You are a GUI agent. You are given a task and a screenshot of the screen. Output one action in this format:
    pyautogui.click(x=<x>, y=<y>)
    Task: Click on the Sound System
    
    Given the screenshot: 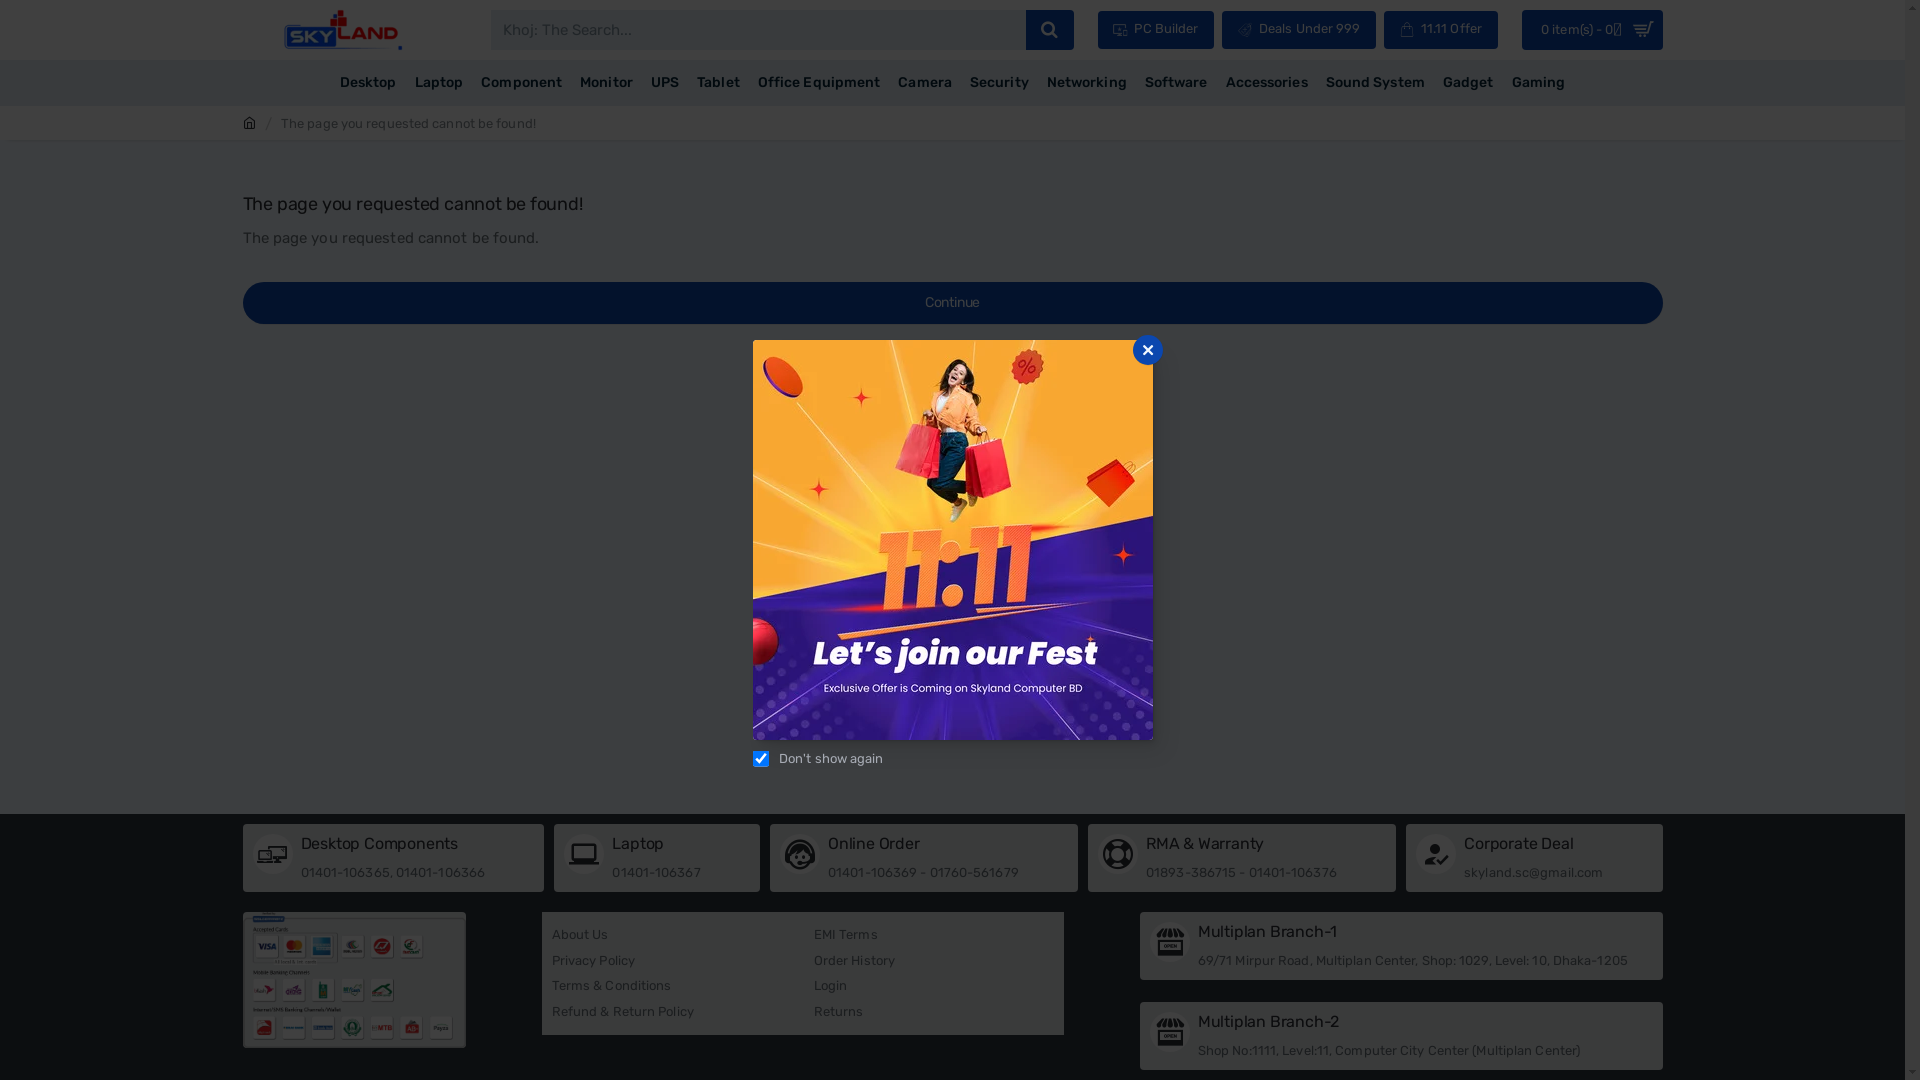 What is the action you would take?
    pyautogui.click(x=1376, y=83)
    